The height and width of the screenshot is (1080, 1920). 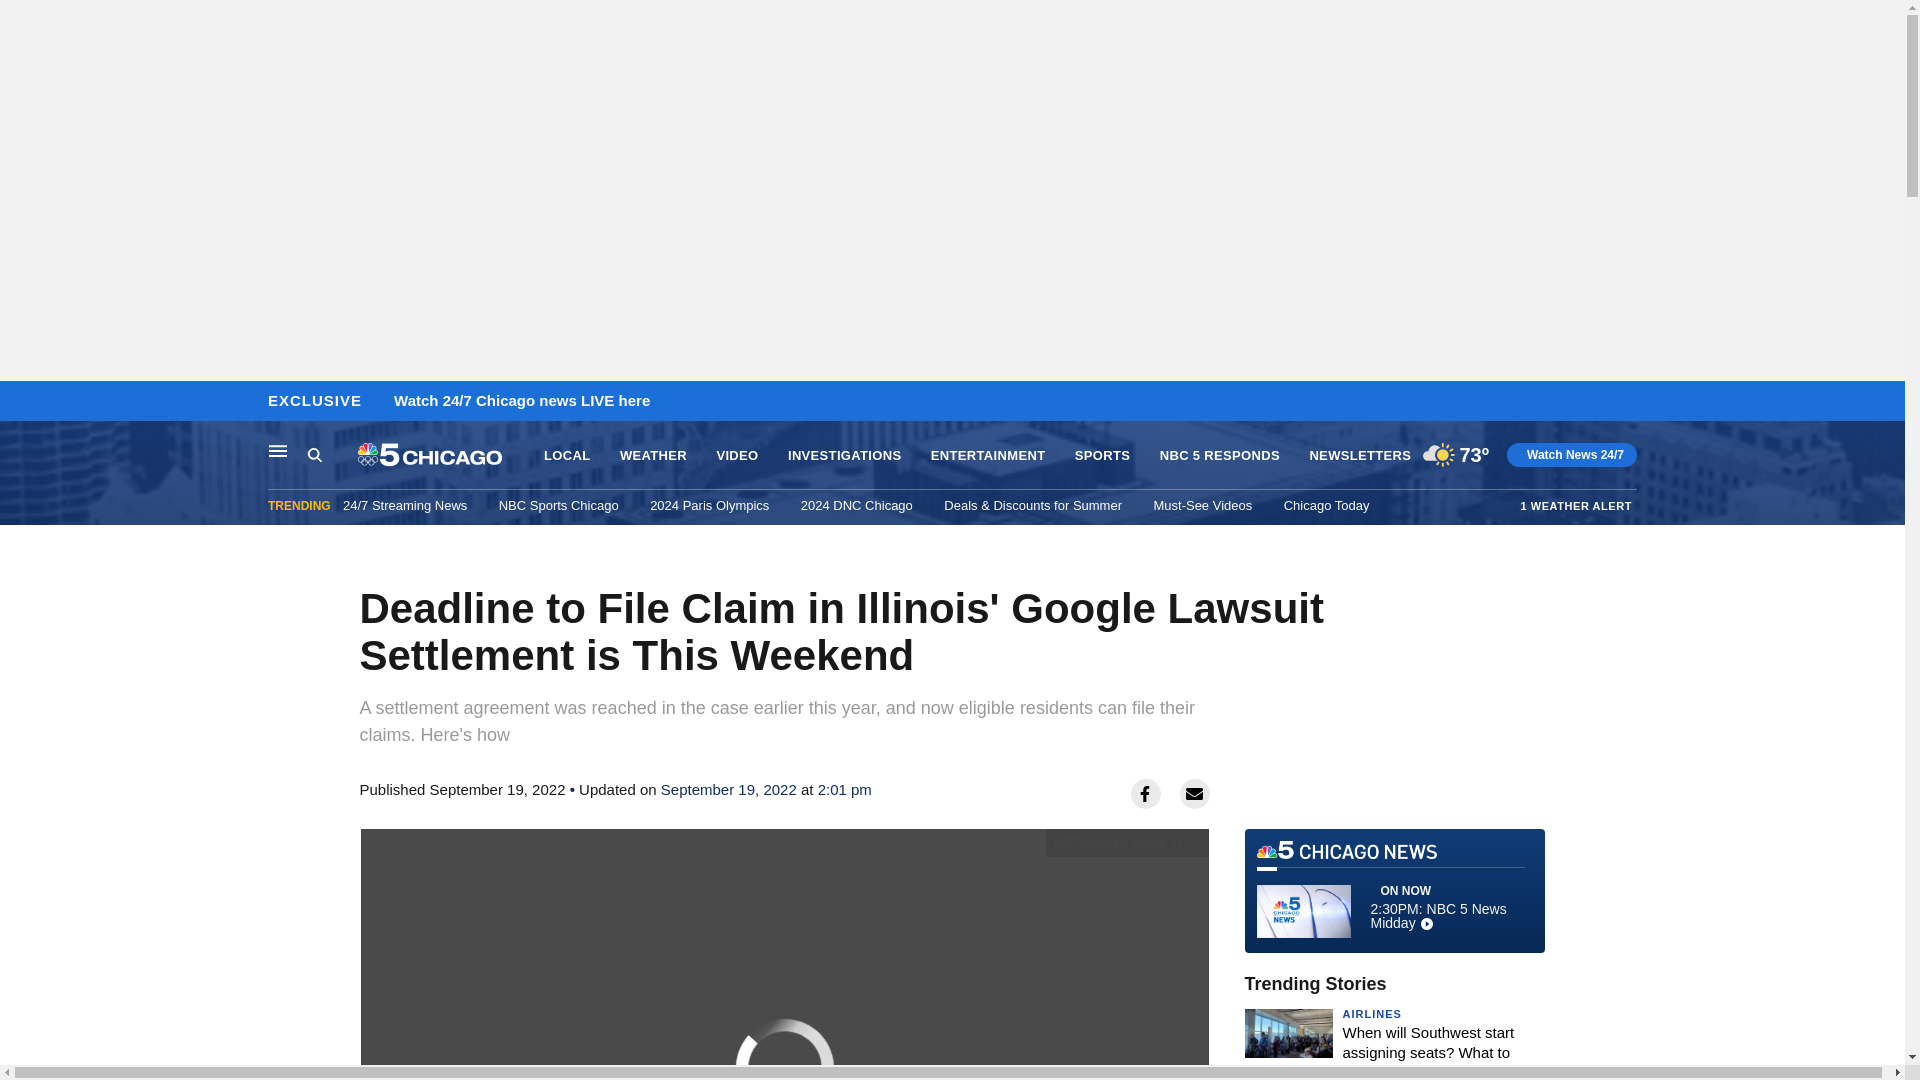 I want to click on Search, so click(x=314, y=454).